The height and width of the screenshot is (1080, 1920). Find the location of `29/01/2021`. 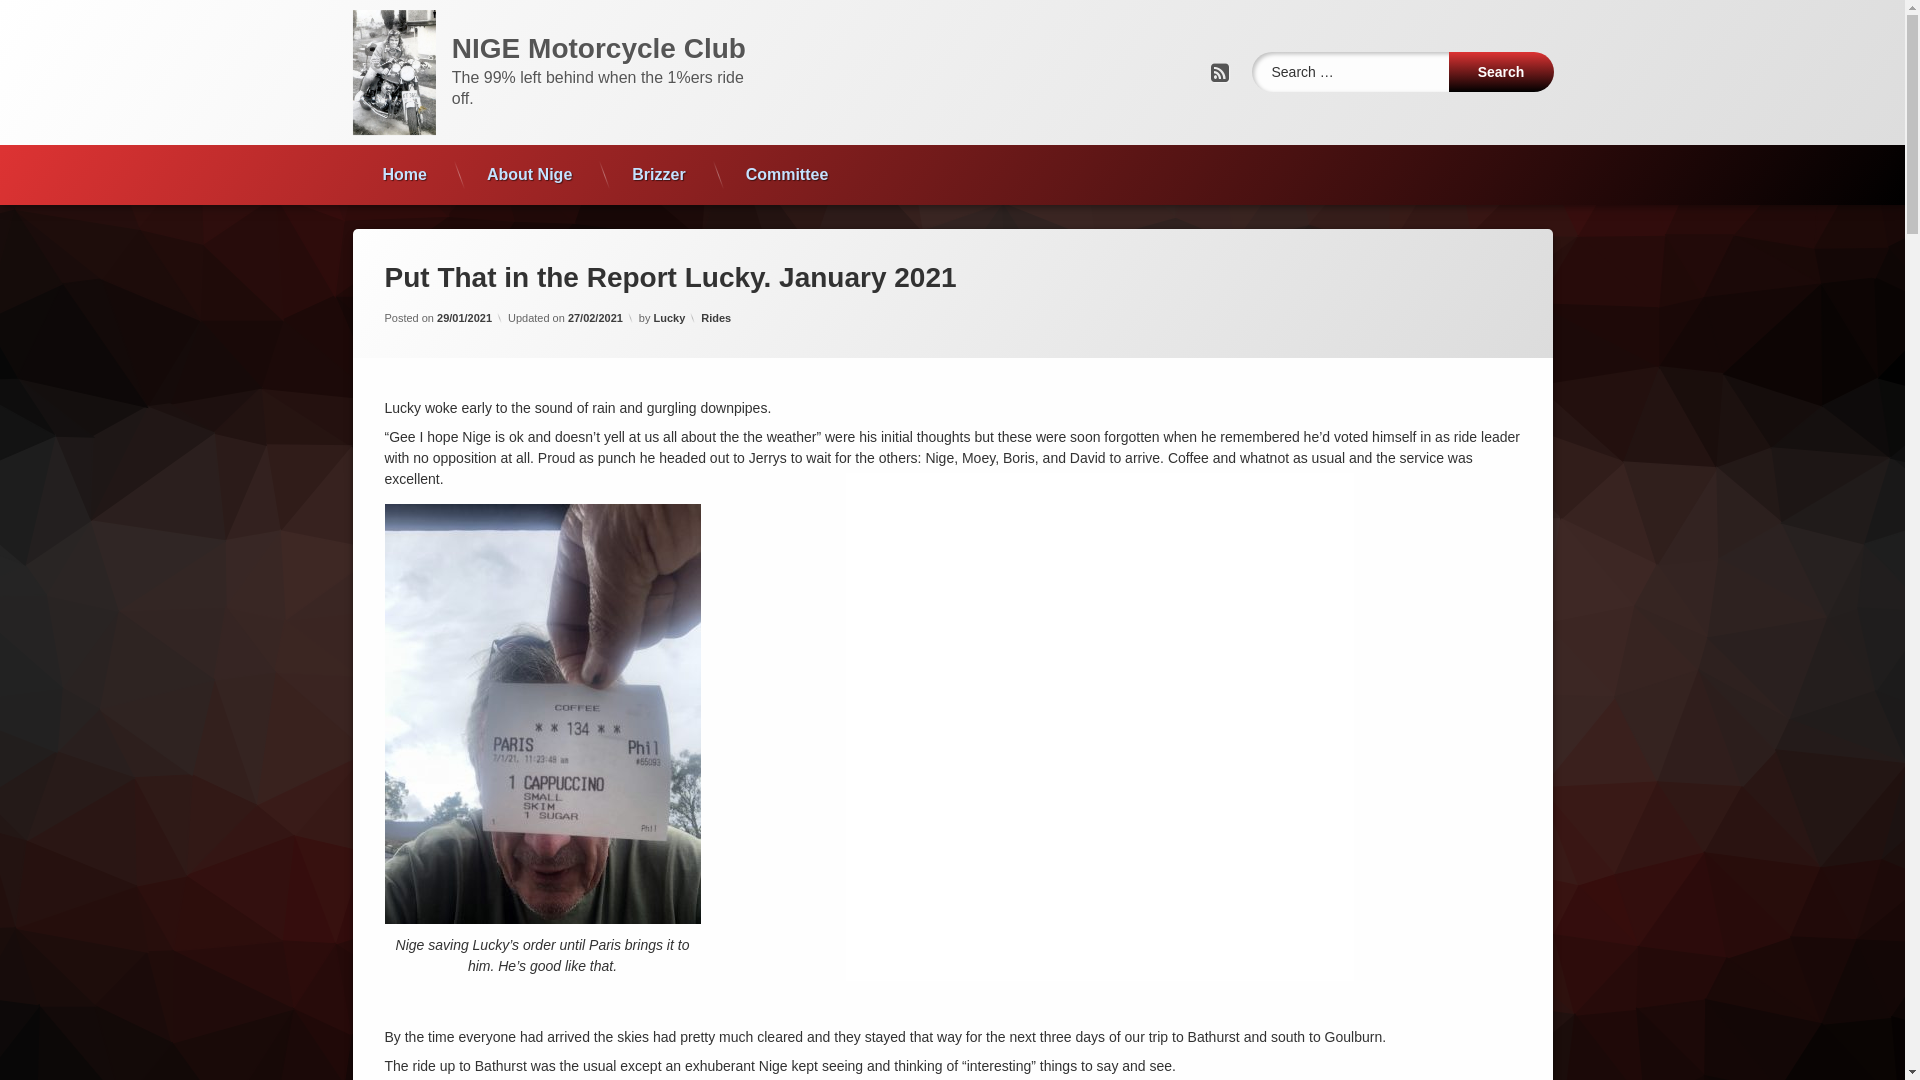

29/01/2021 is located at coordinates (464, 318).